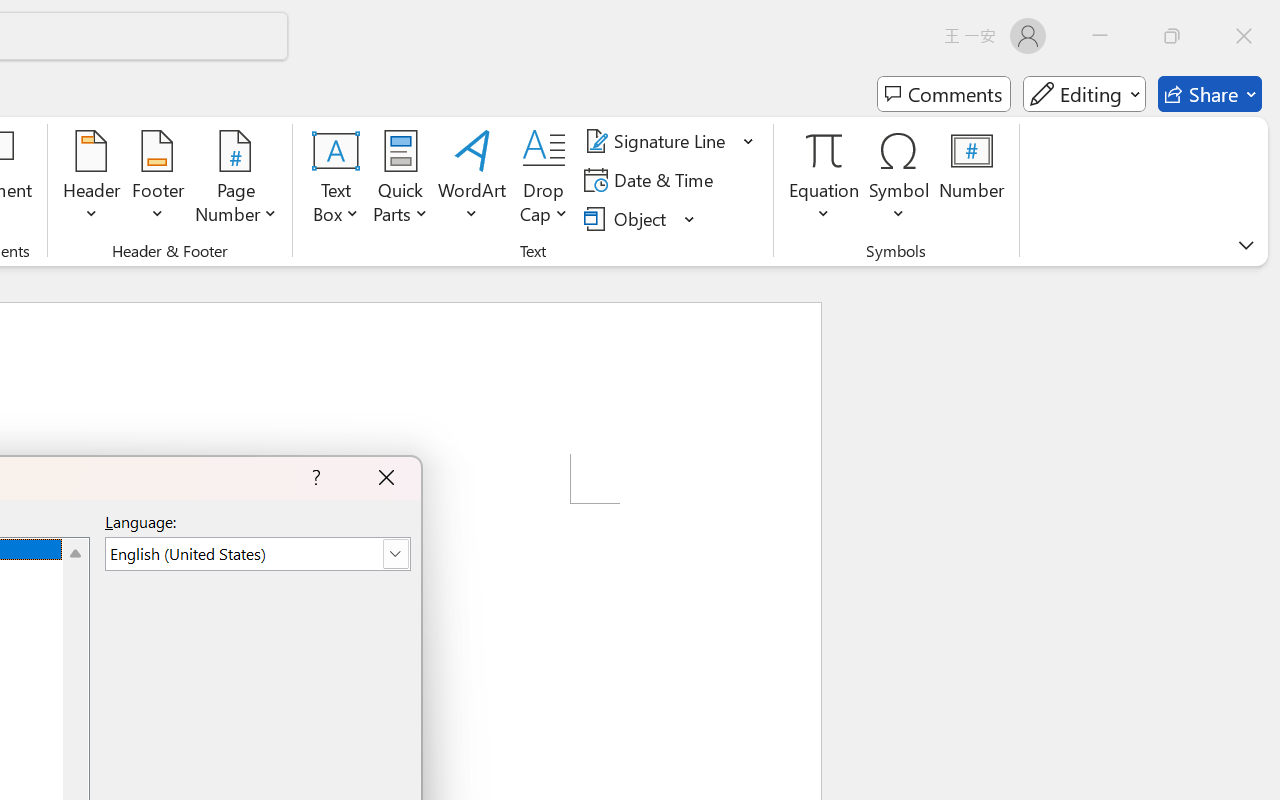 Image resolution: width=1280 pixels, height=800 pixels. I want to click on Czech, so click(1030, 456).